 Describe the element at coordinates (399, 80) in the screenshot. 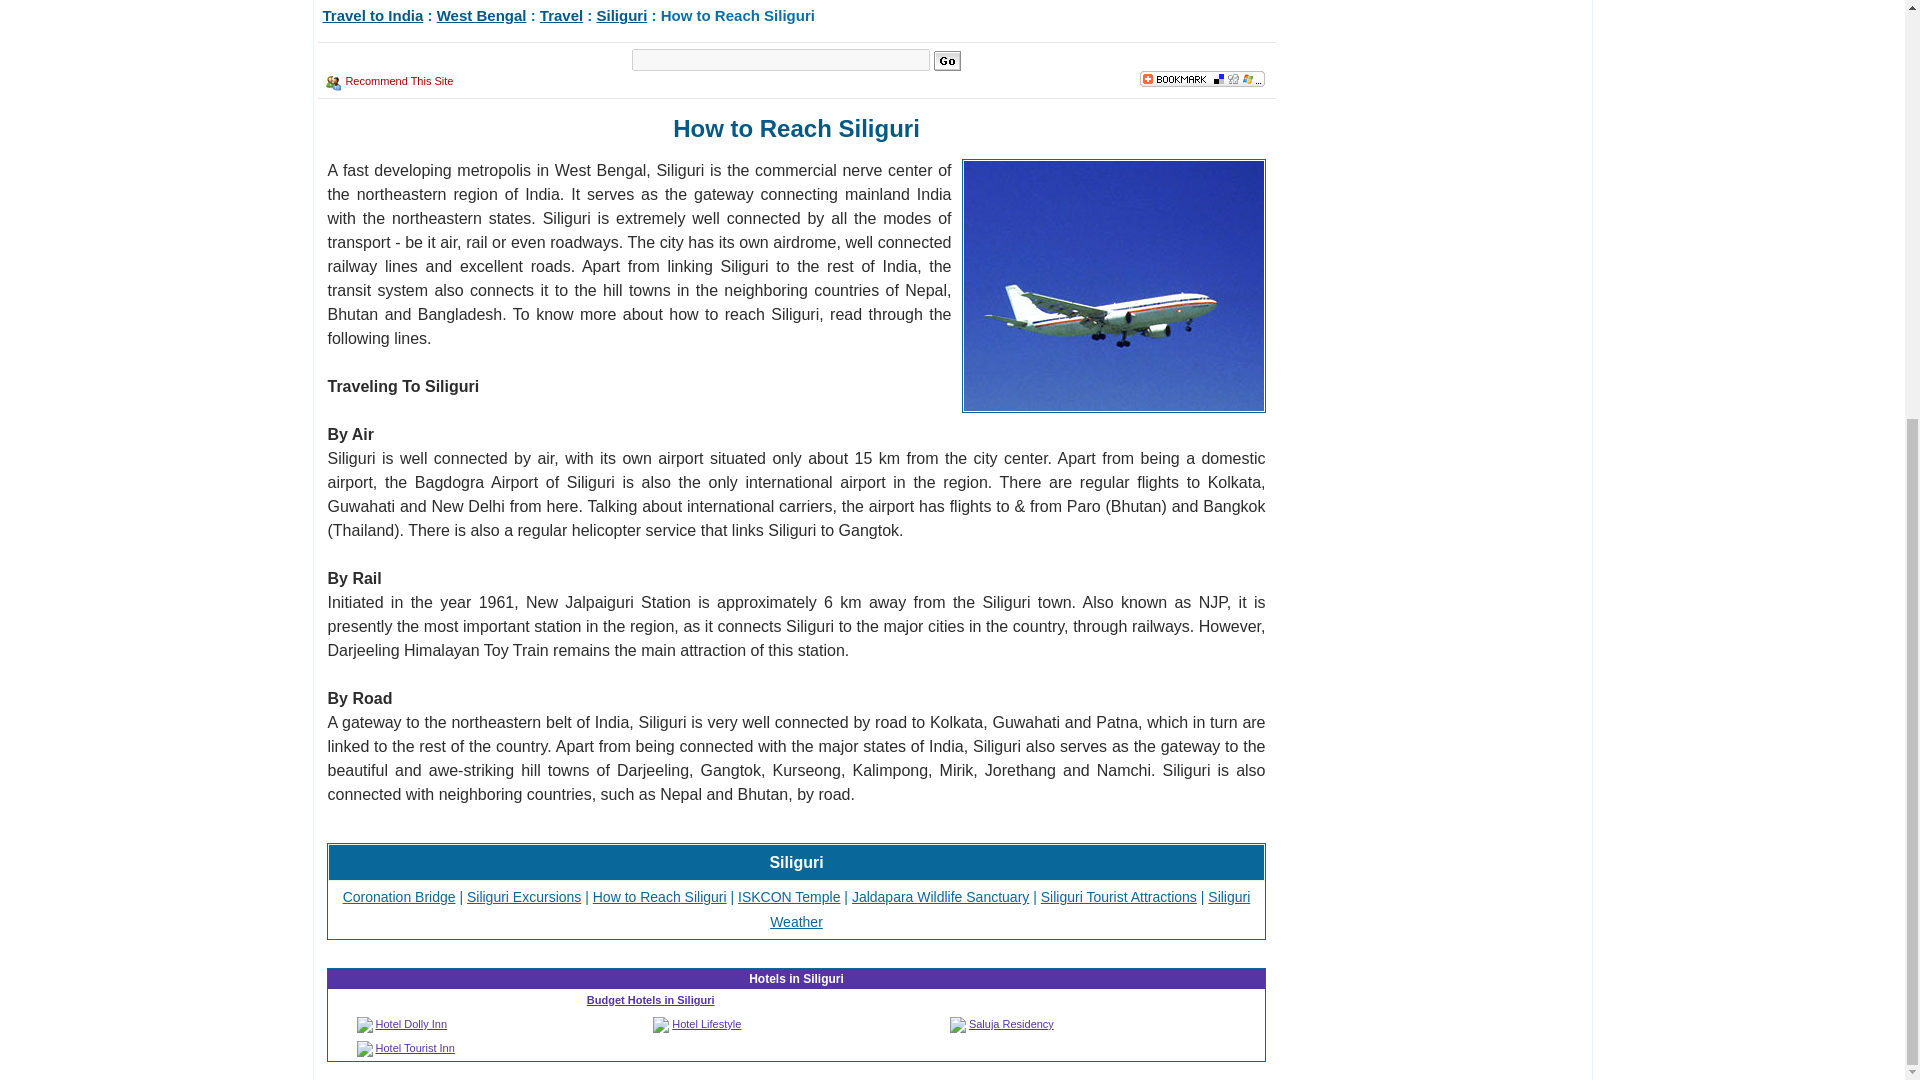

I see `Recommend This Site` at that location.